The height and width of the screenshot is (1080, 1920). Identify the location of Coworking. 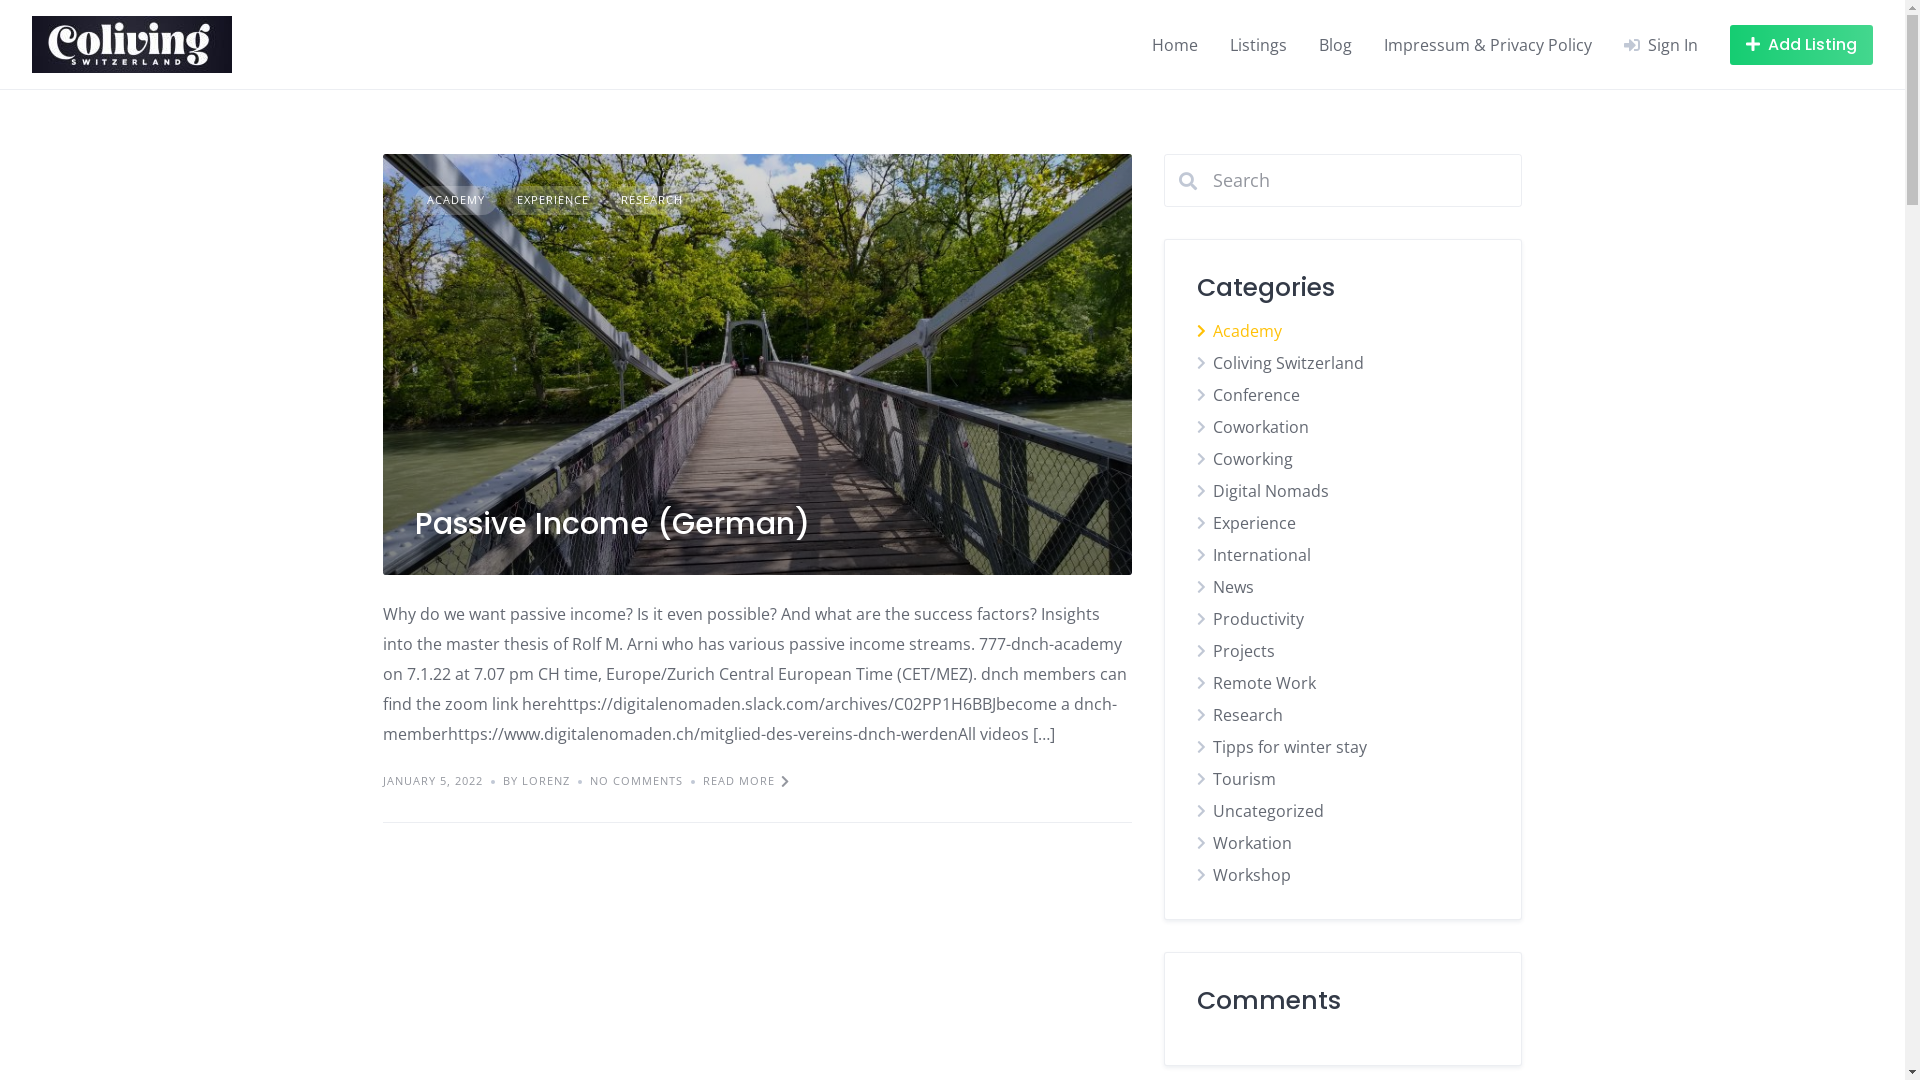
(1253, 459).